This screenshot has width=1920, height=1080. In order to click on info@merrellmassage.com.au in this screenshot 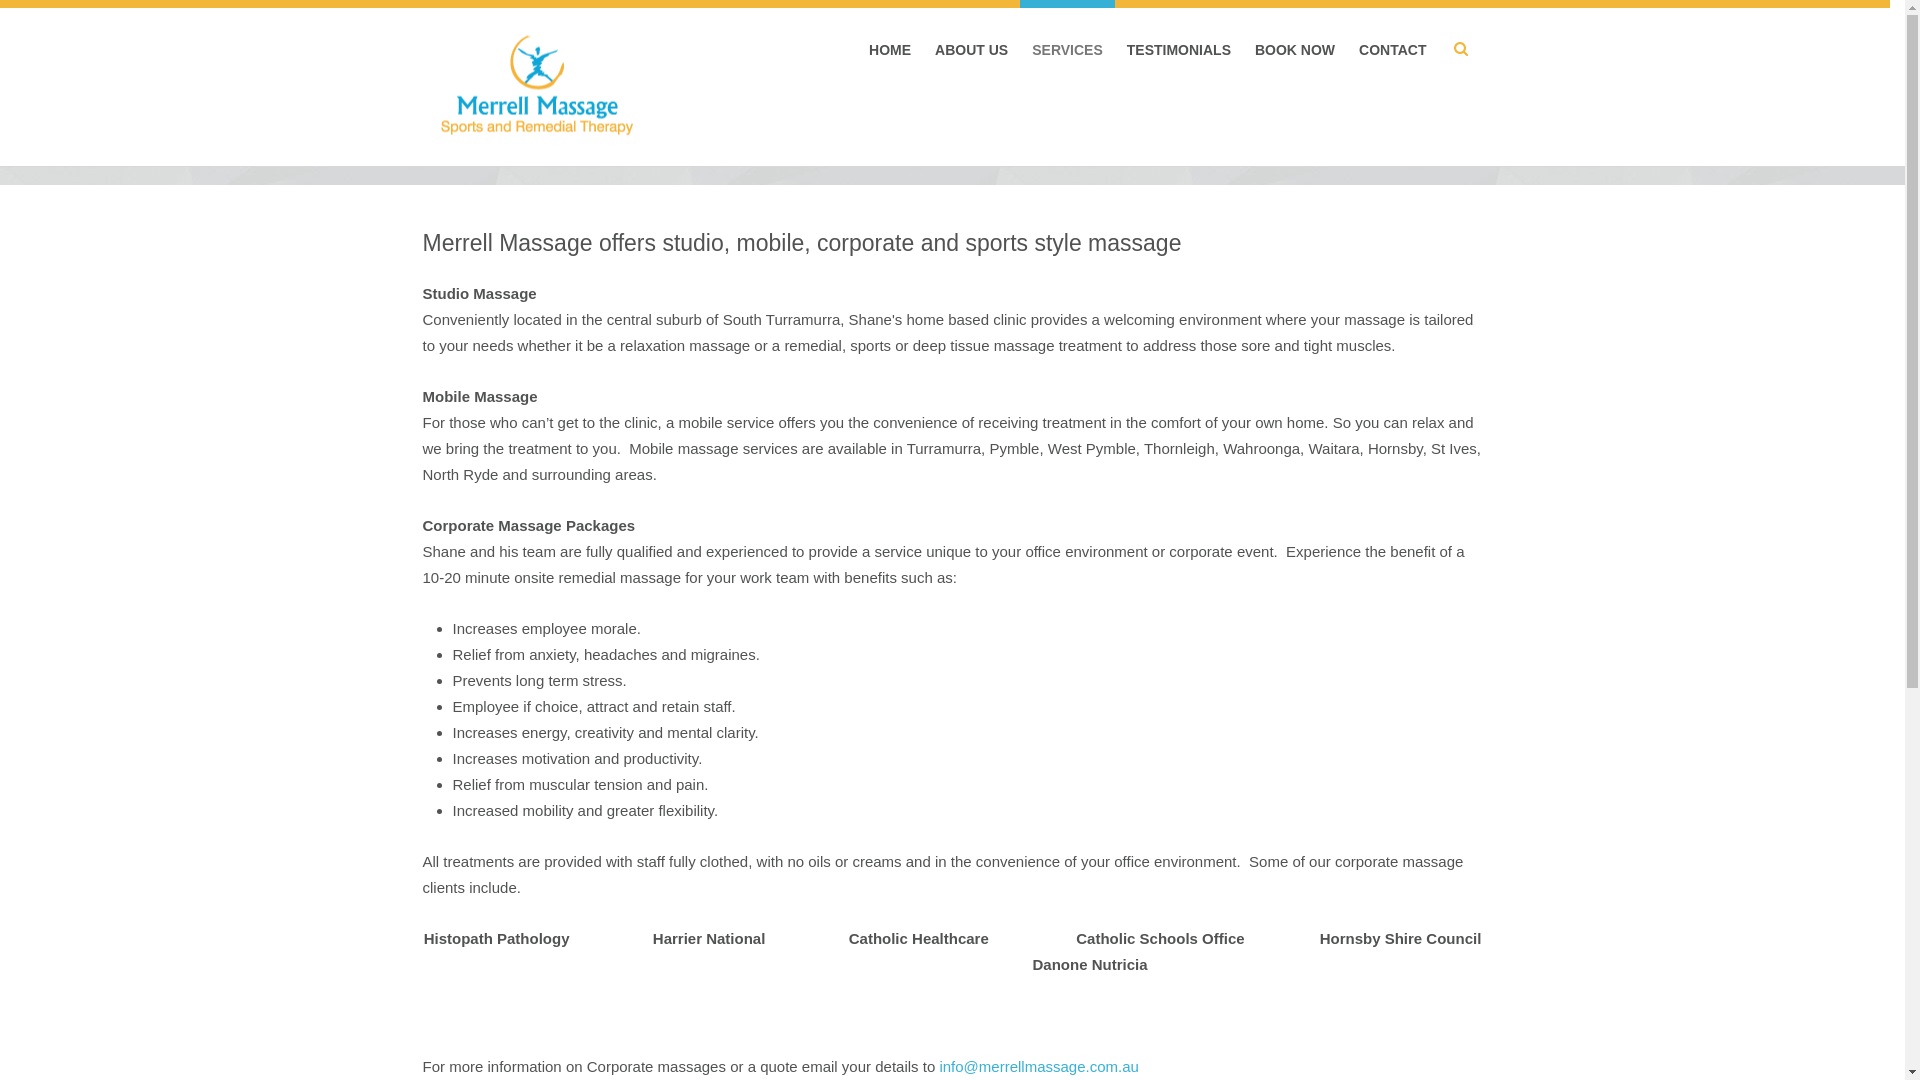, I will do `click(1038, 1066)`.